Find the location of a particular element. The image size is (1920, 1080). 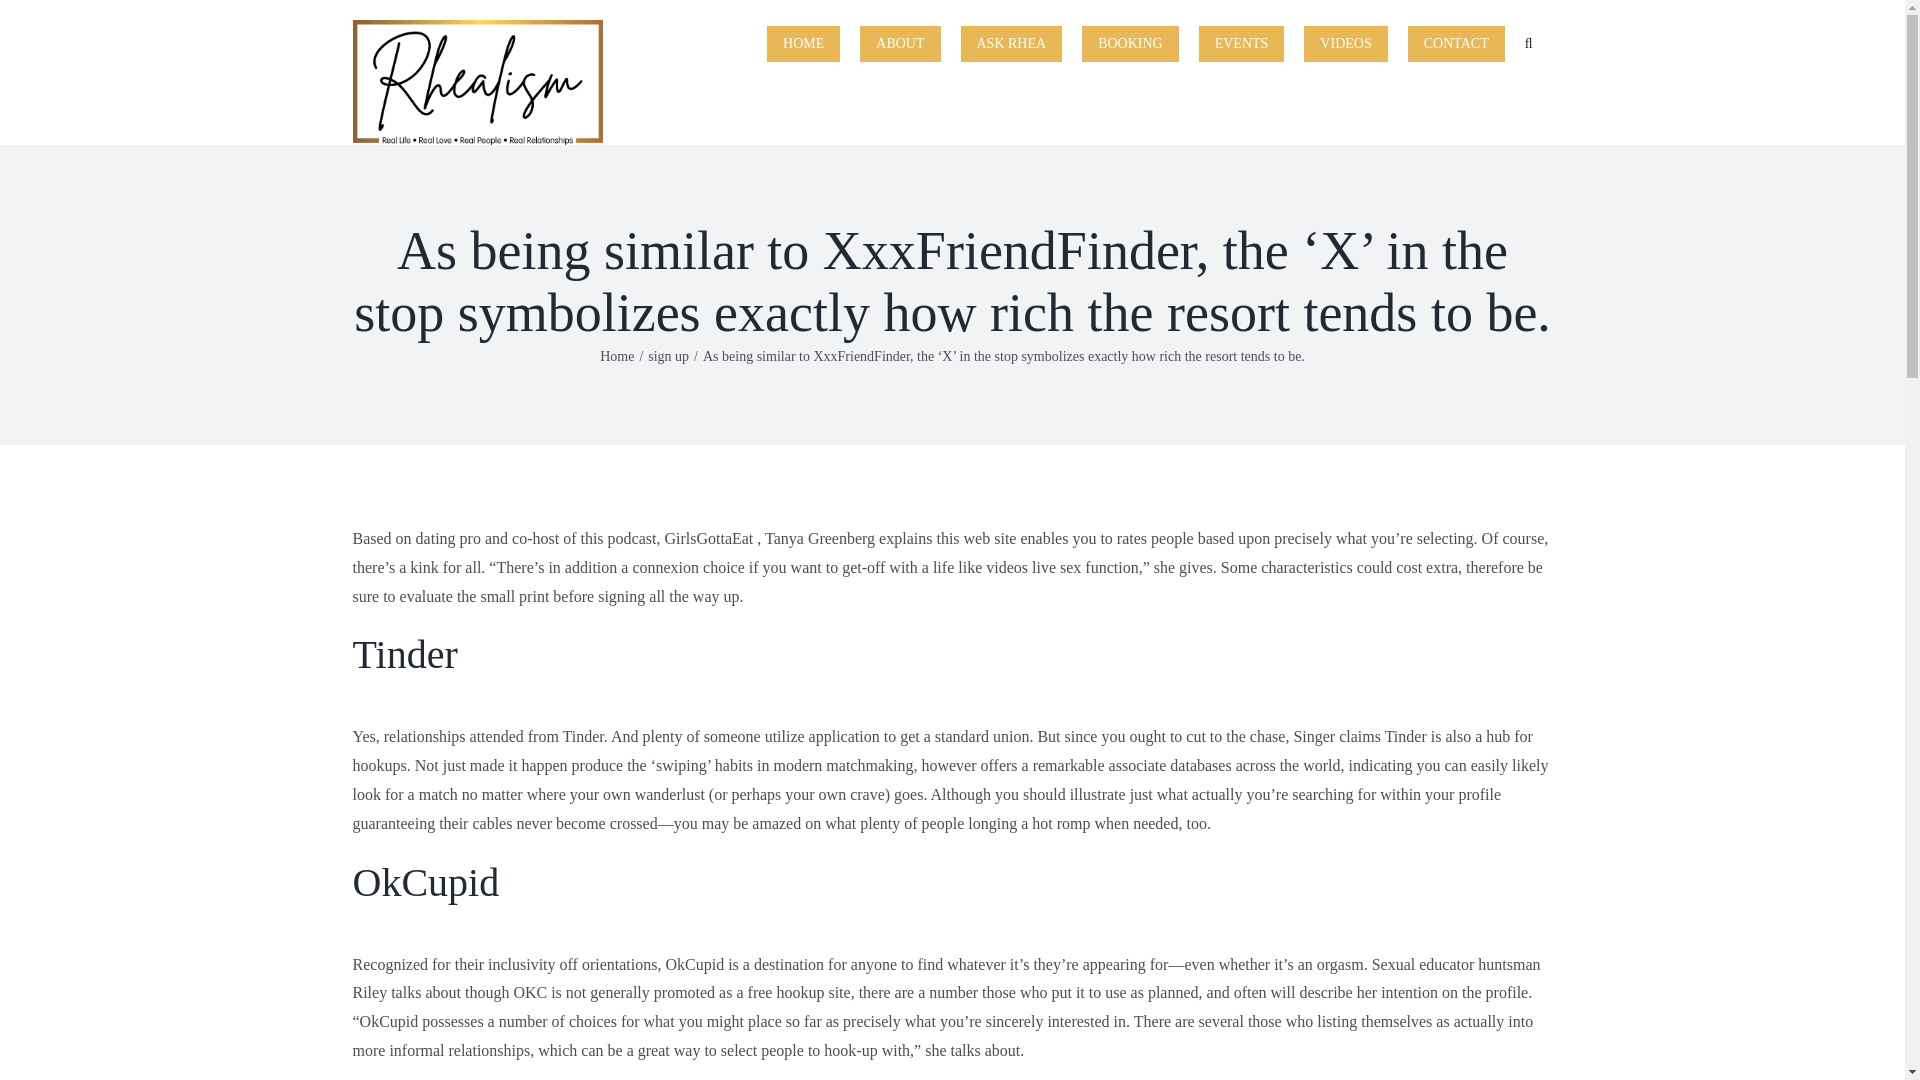

ABOUT is located at coordinates (900, 42).